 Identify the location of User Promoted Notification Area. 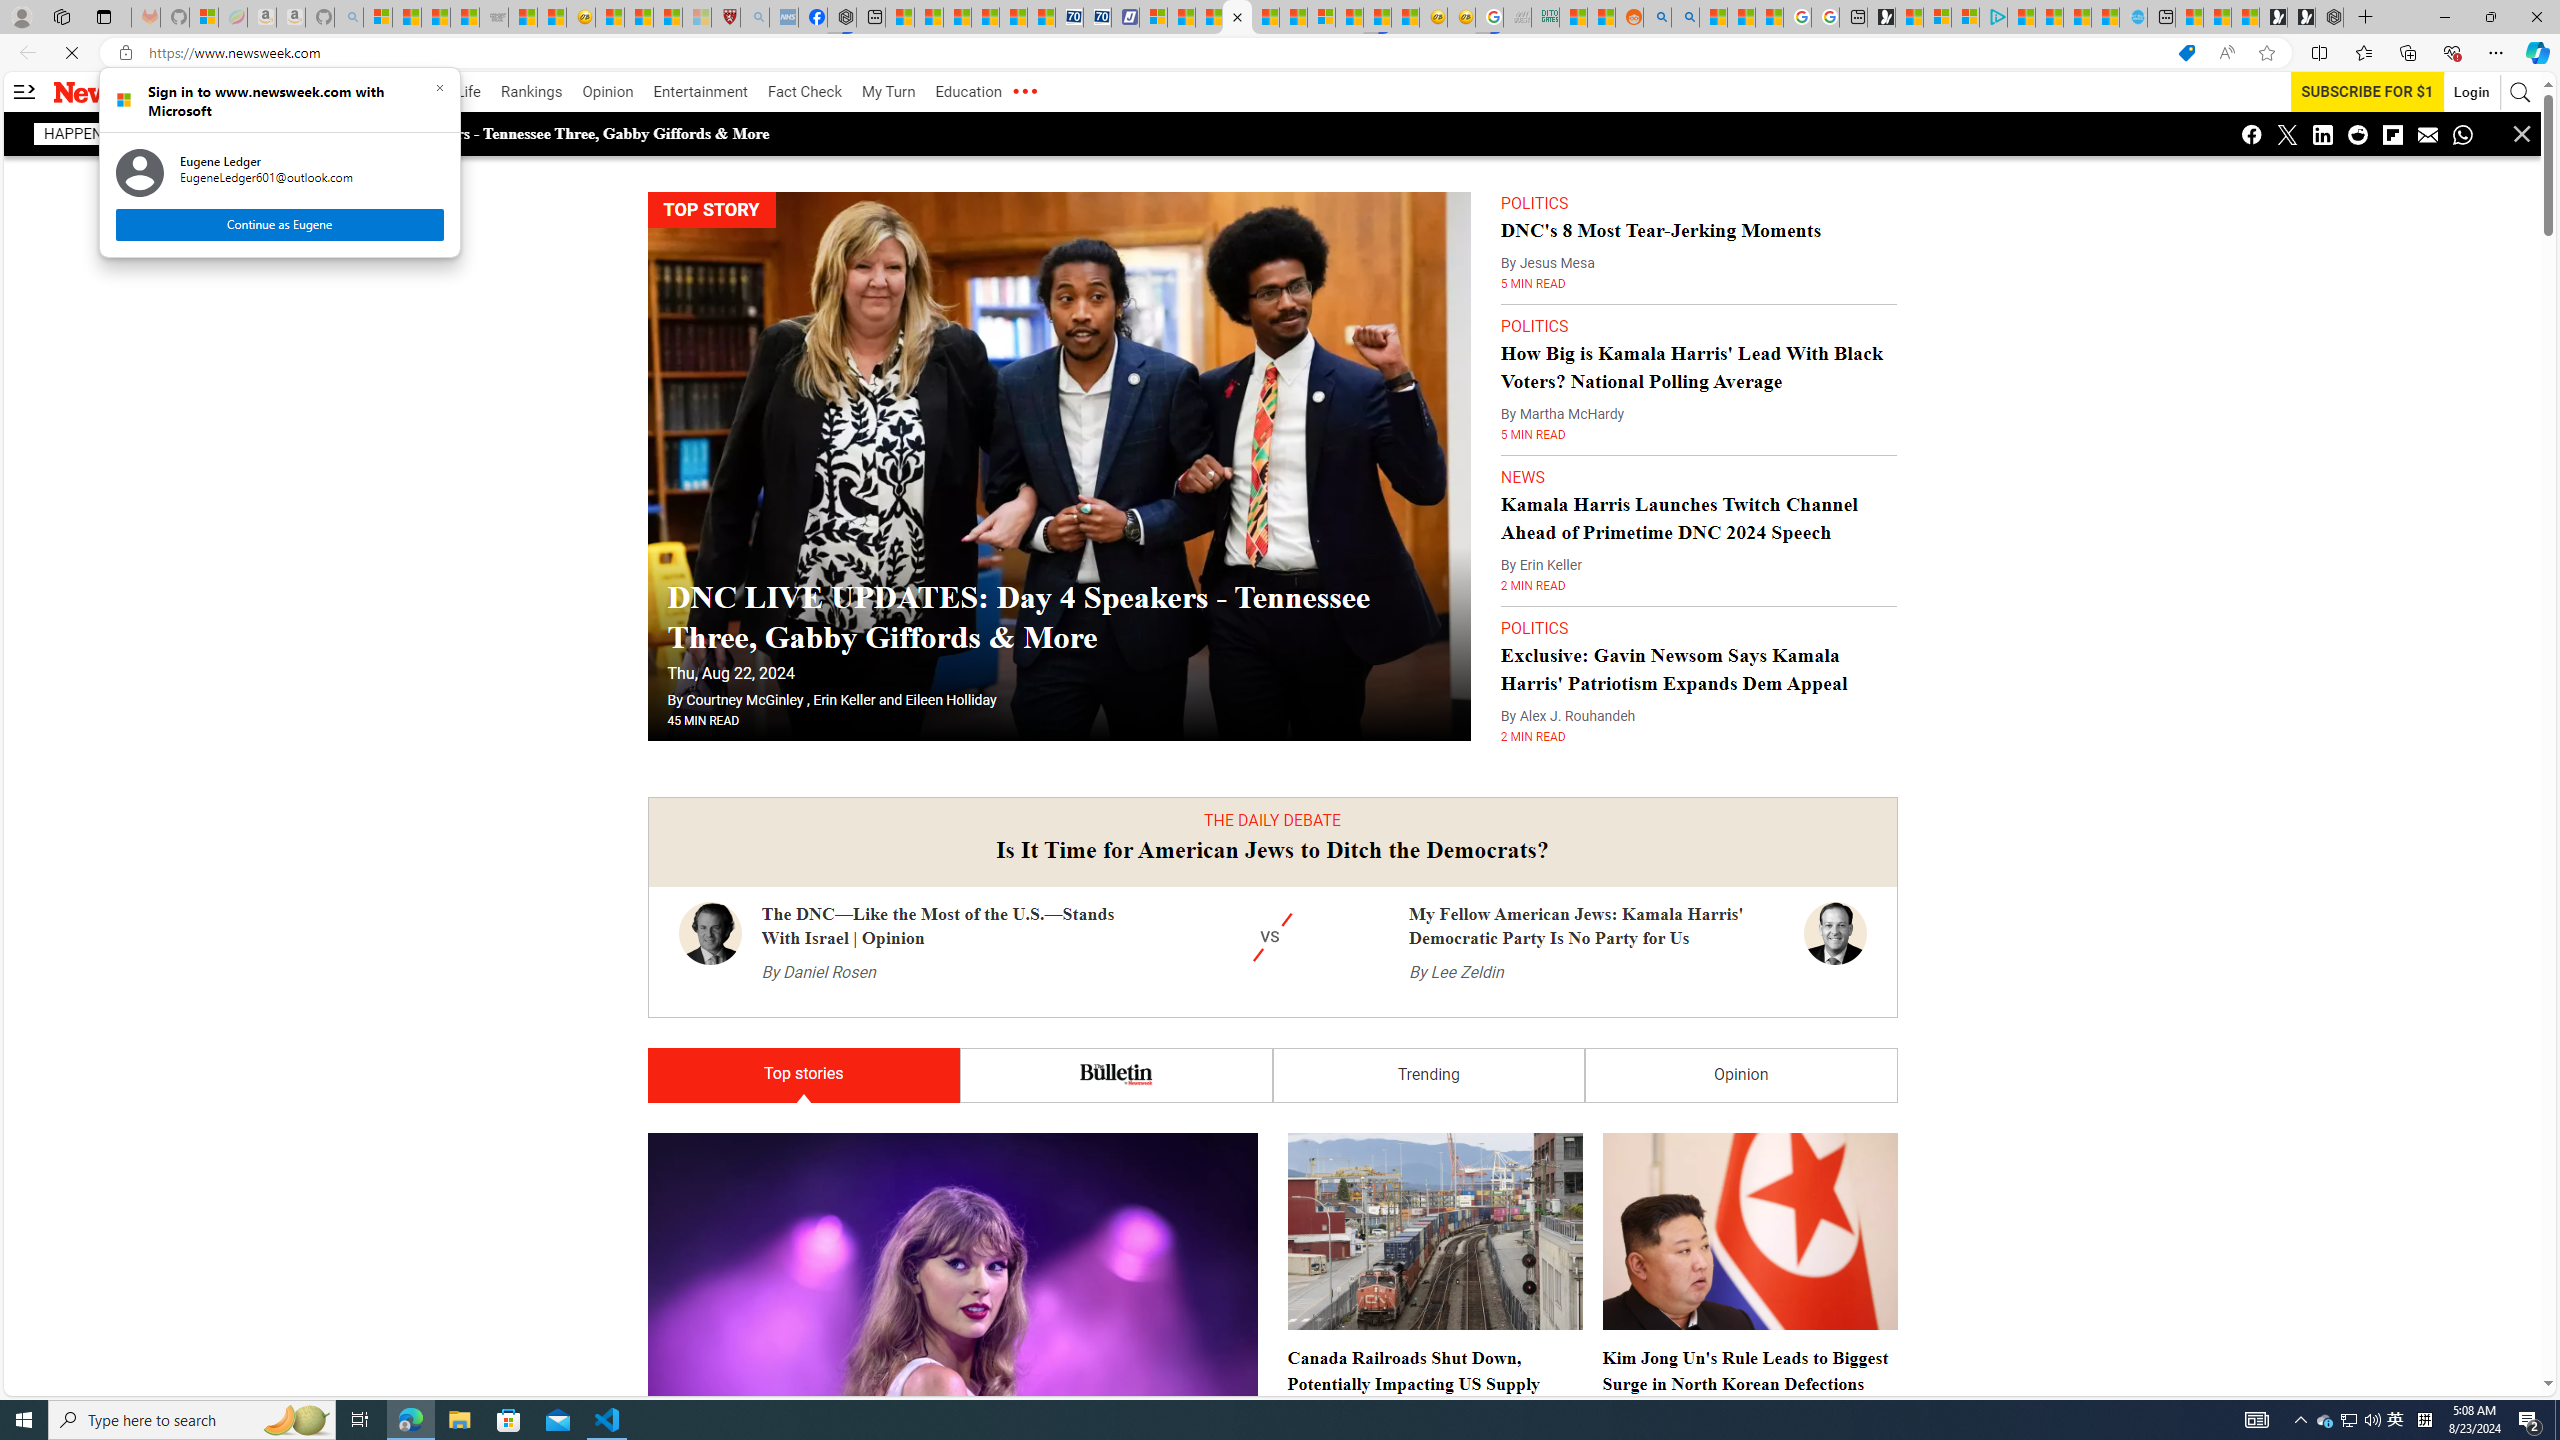
(2350, 1420).